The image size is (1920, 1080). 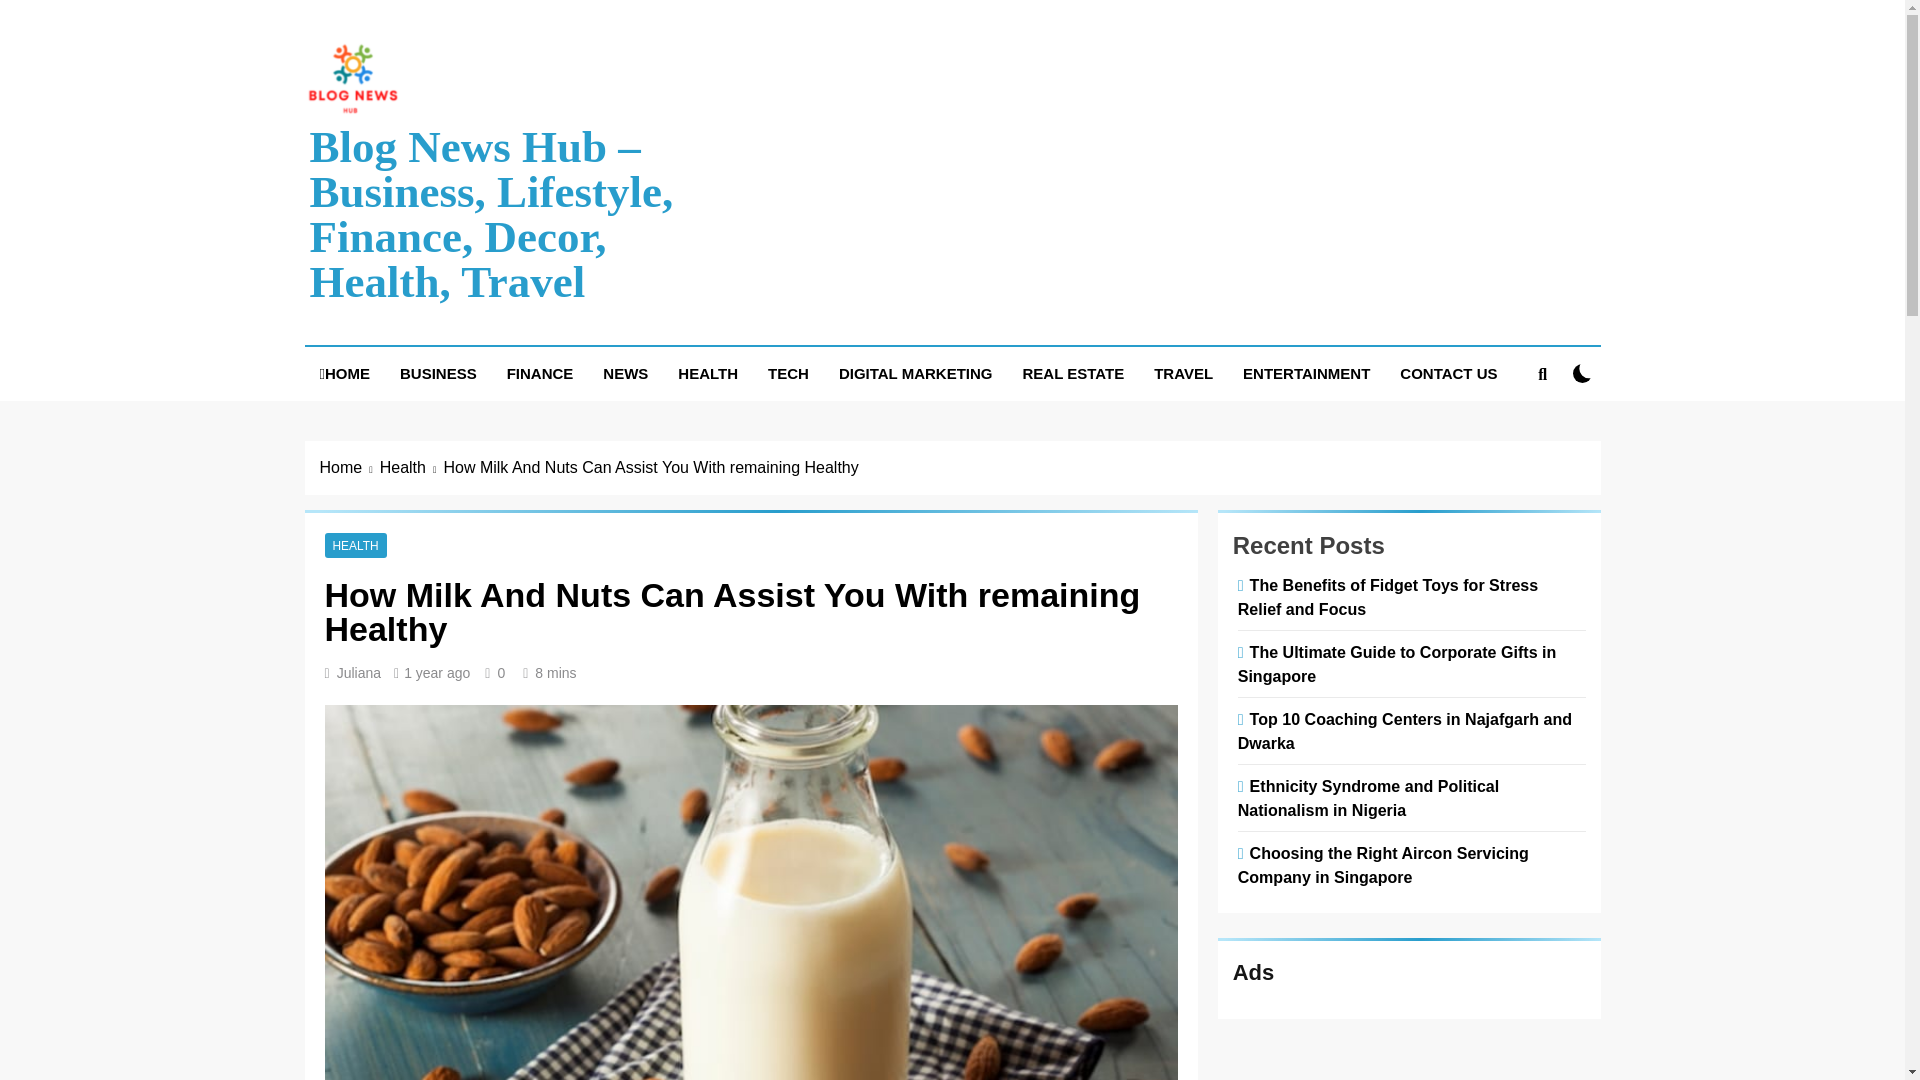 I want to click on DIGITAL MARKETING, so click(x=916, y=373).